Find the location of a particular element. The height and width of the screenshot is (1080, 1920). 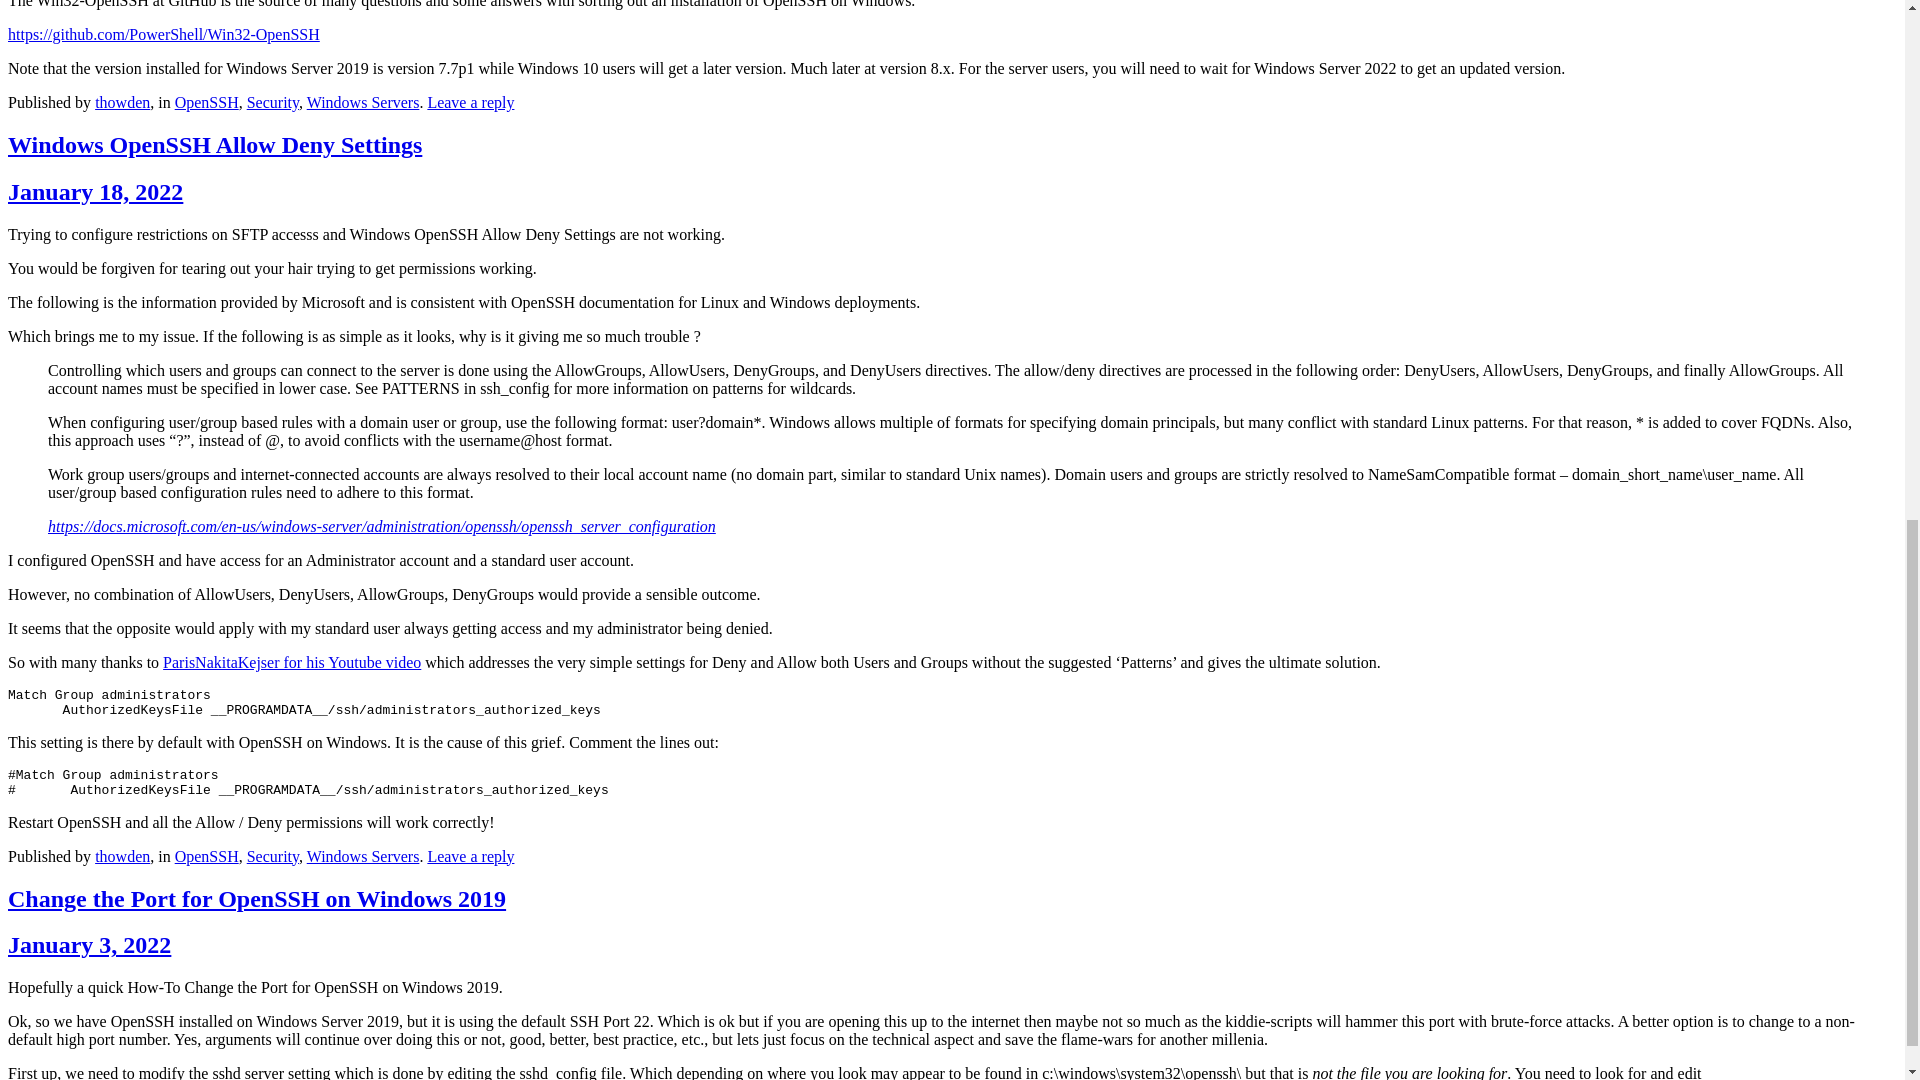

thowden is located at coordinates (122, 856).